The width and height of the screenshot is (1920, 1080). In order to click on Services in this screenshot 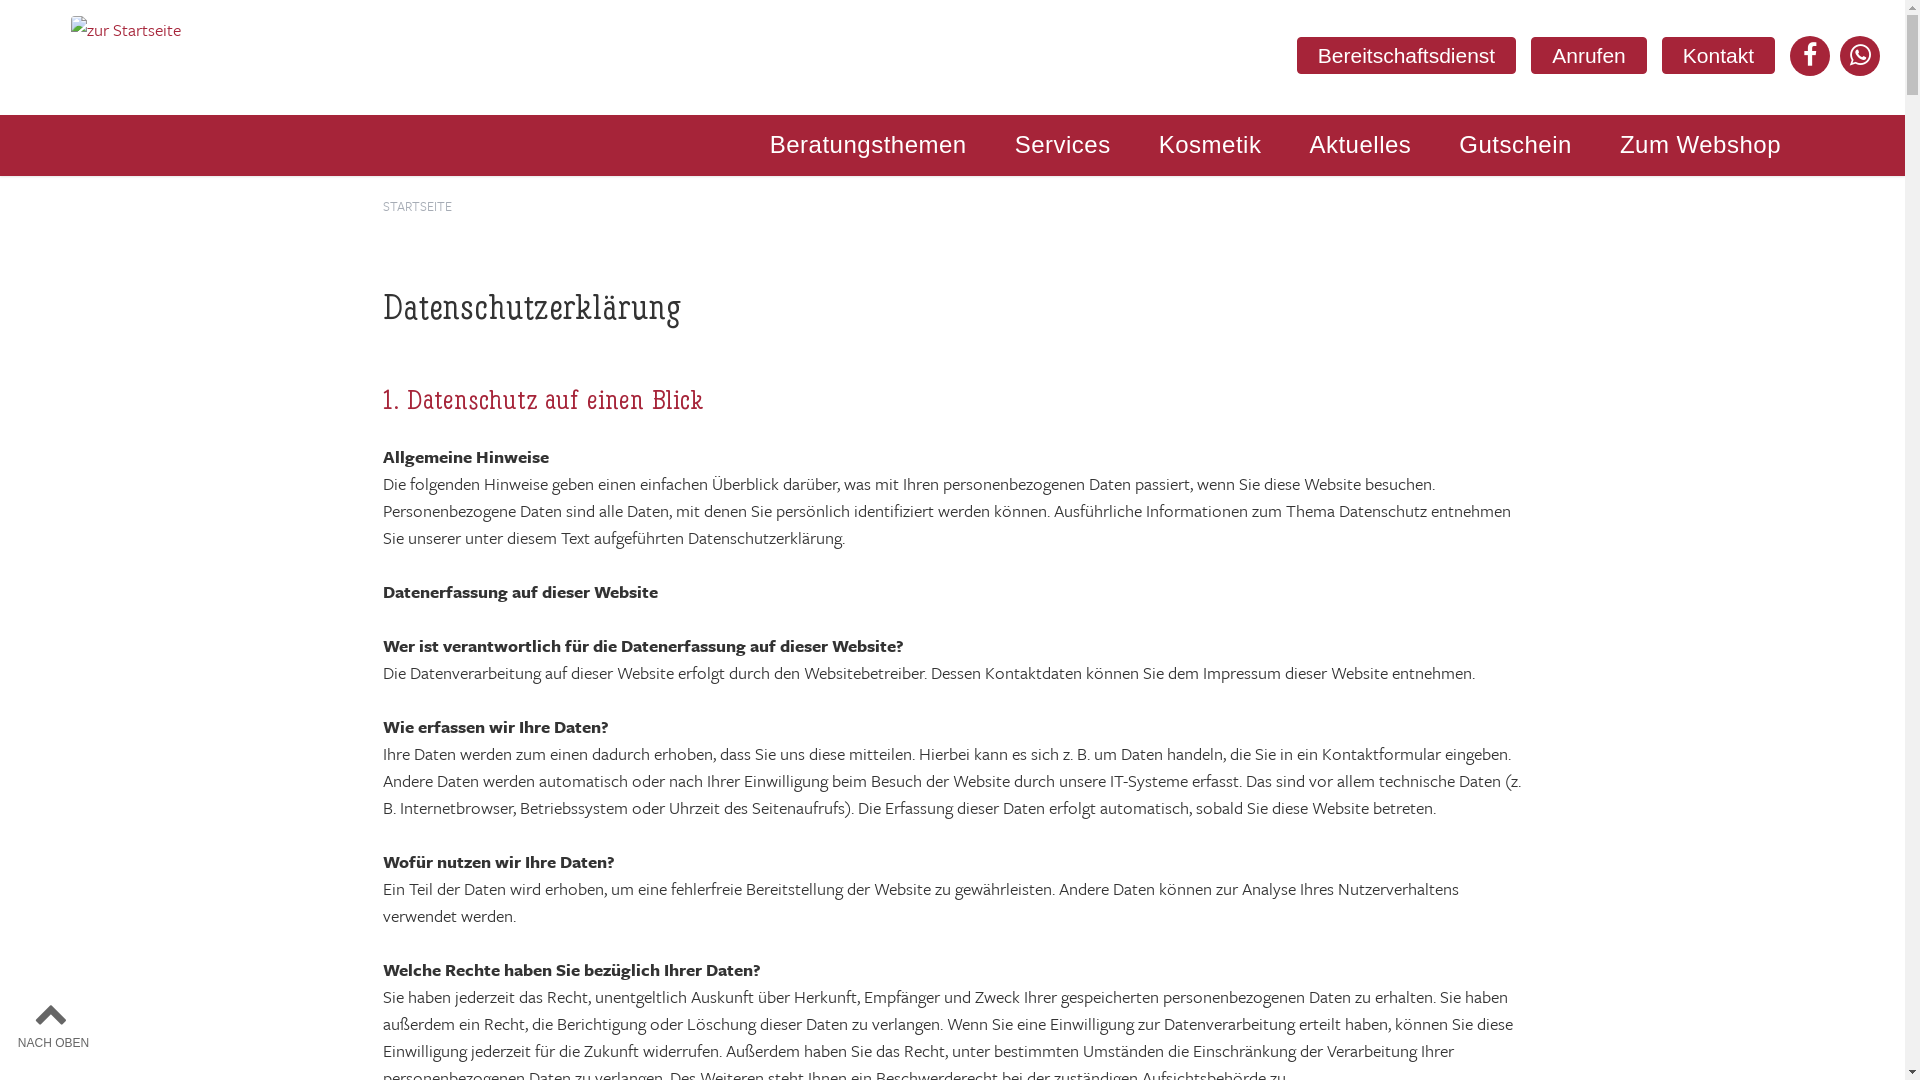, I will do `click(1063, 145)`.